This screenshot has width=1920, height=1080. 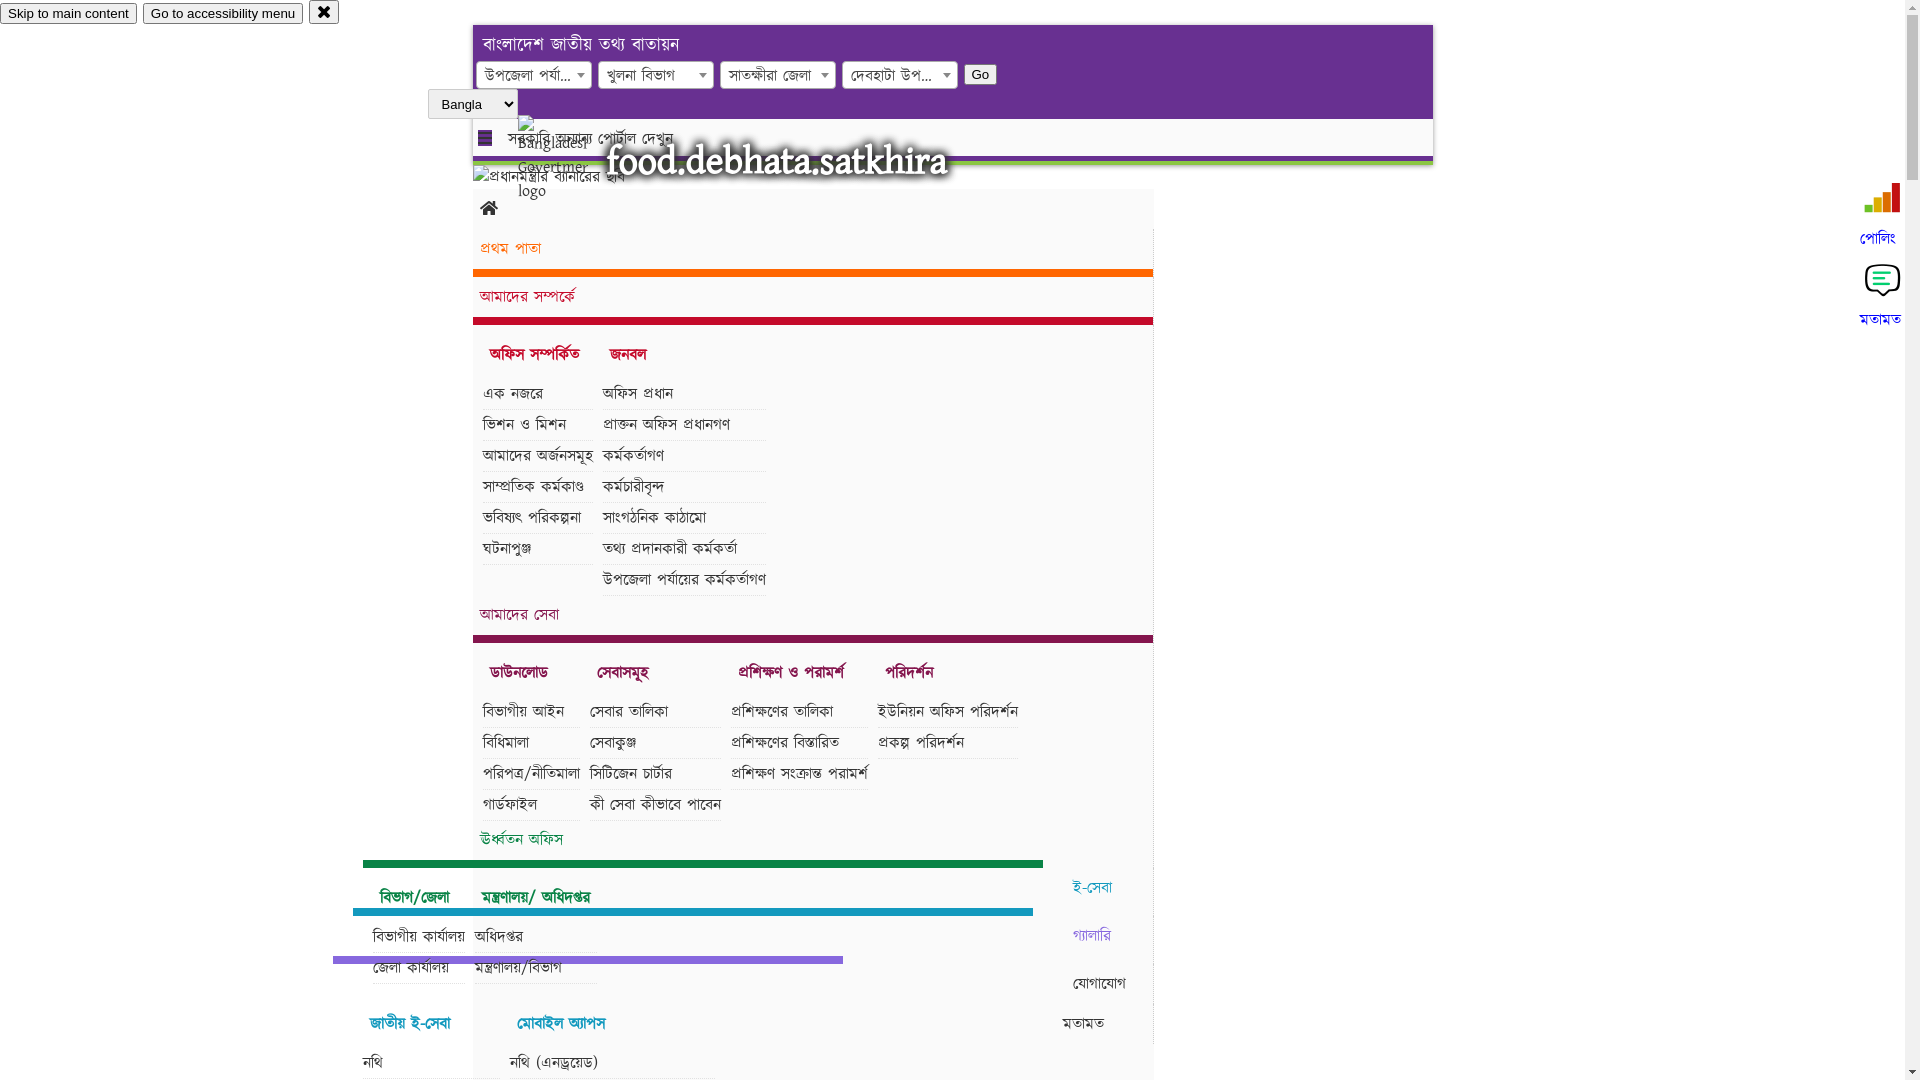 I want to click on Go to accessibility menu, so click(x=223, y=14).